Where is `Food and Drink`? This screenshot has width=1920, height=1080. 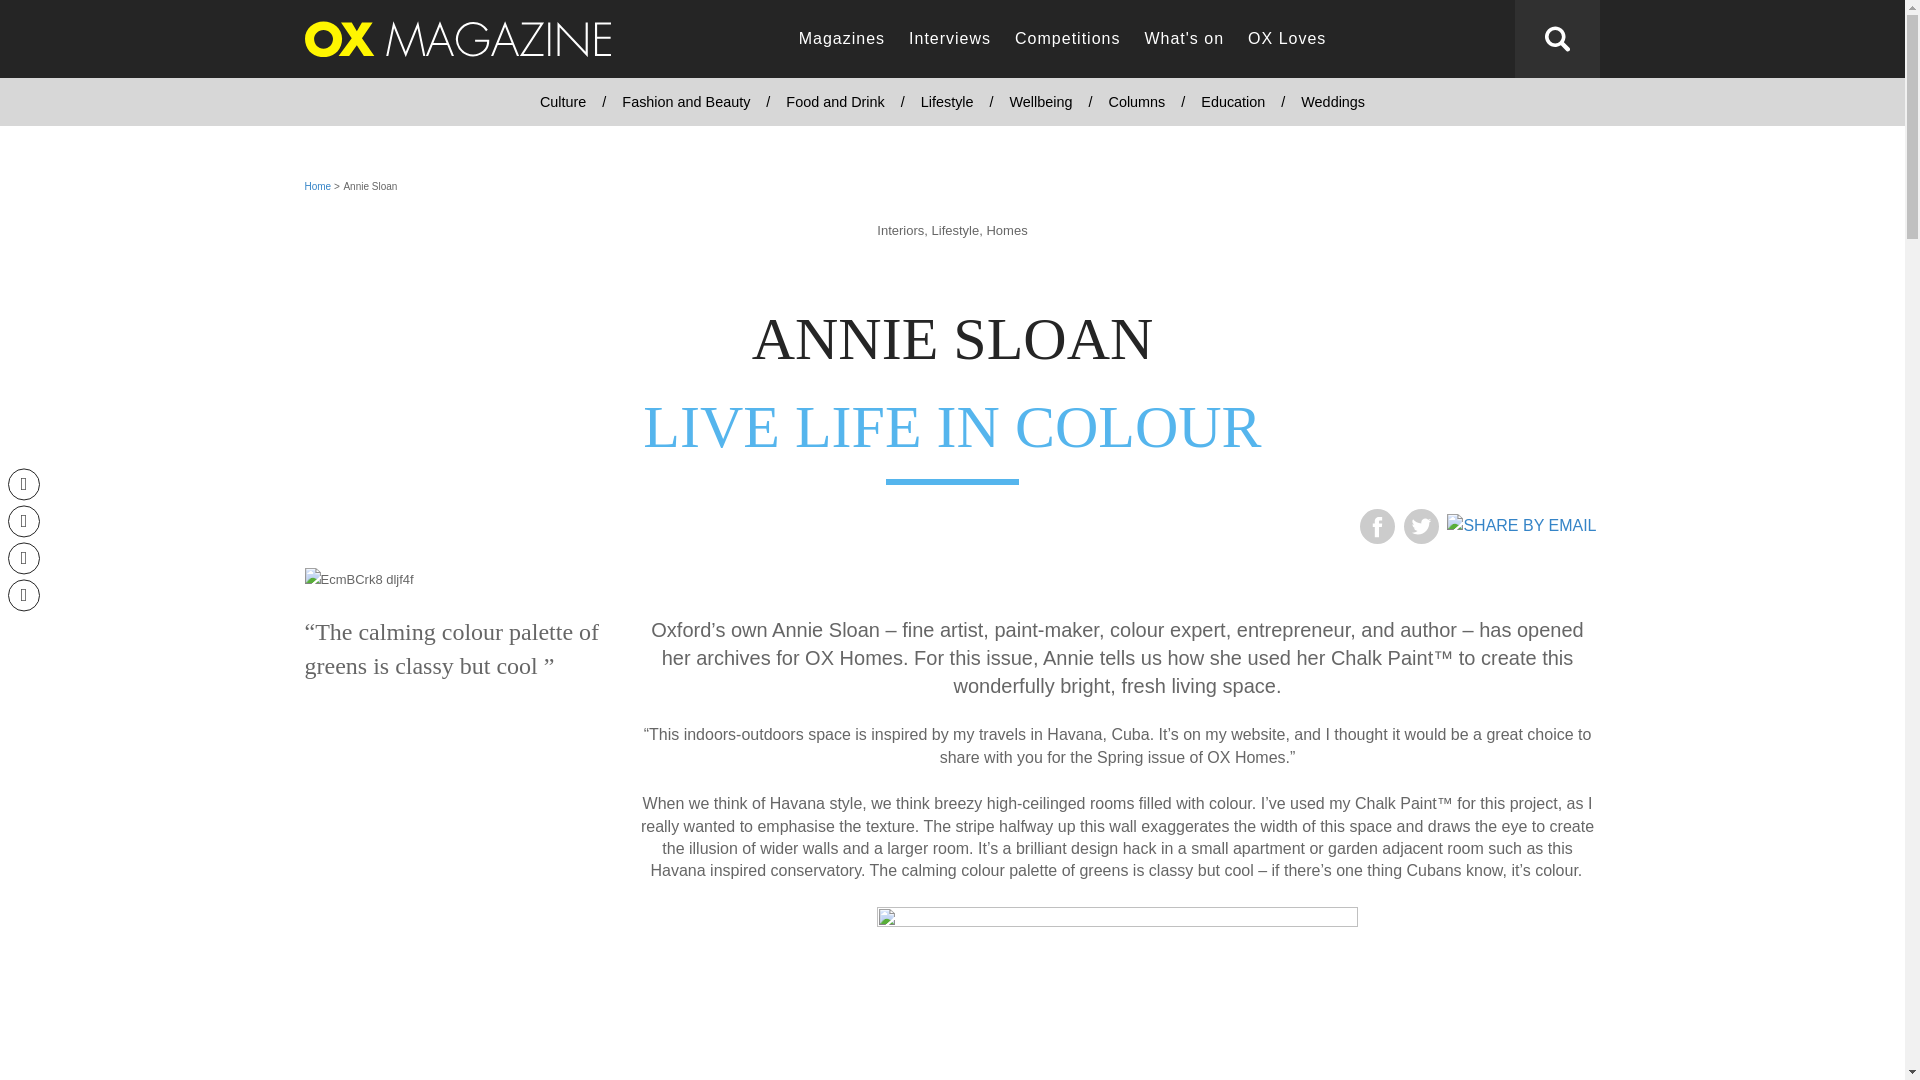 Food and Drink is located at coordinates (834, 102).